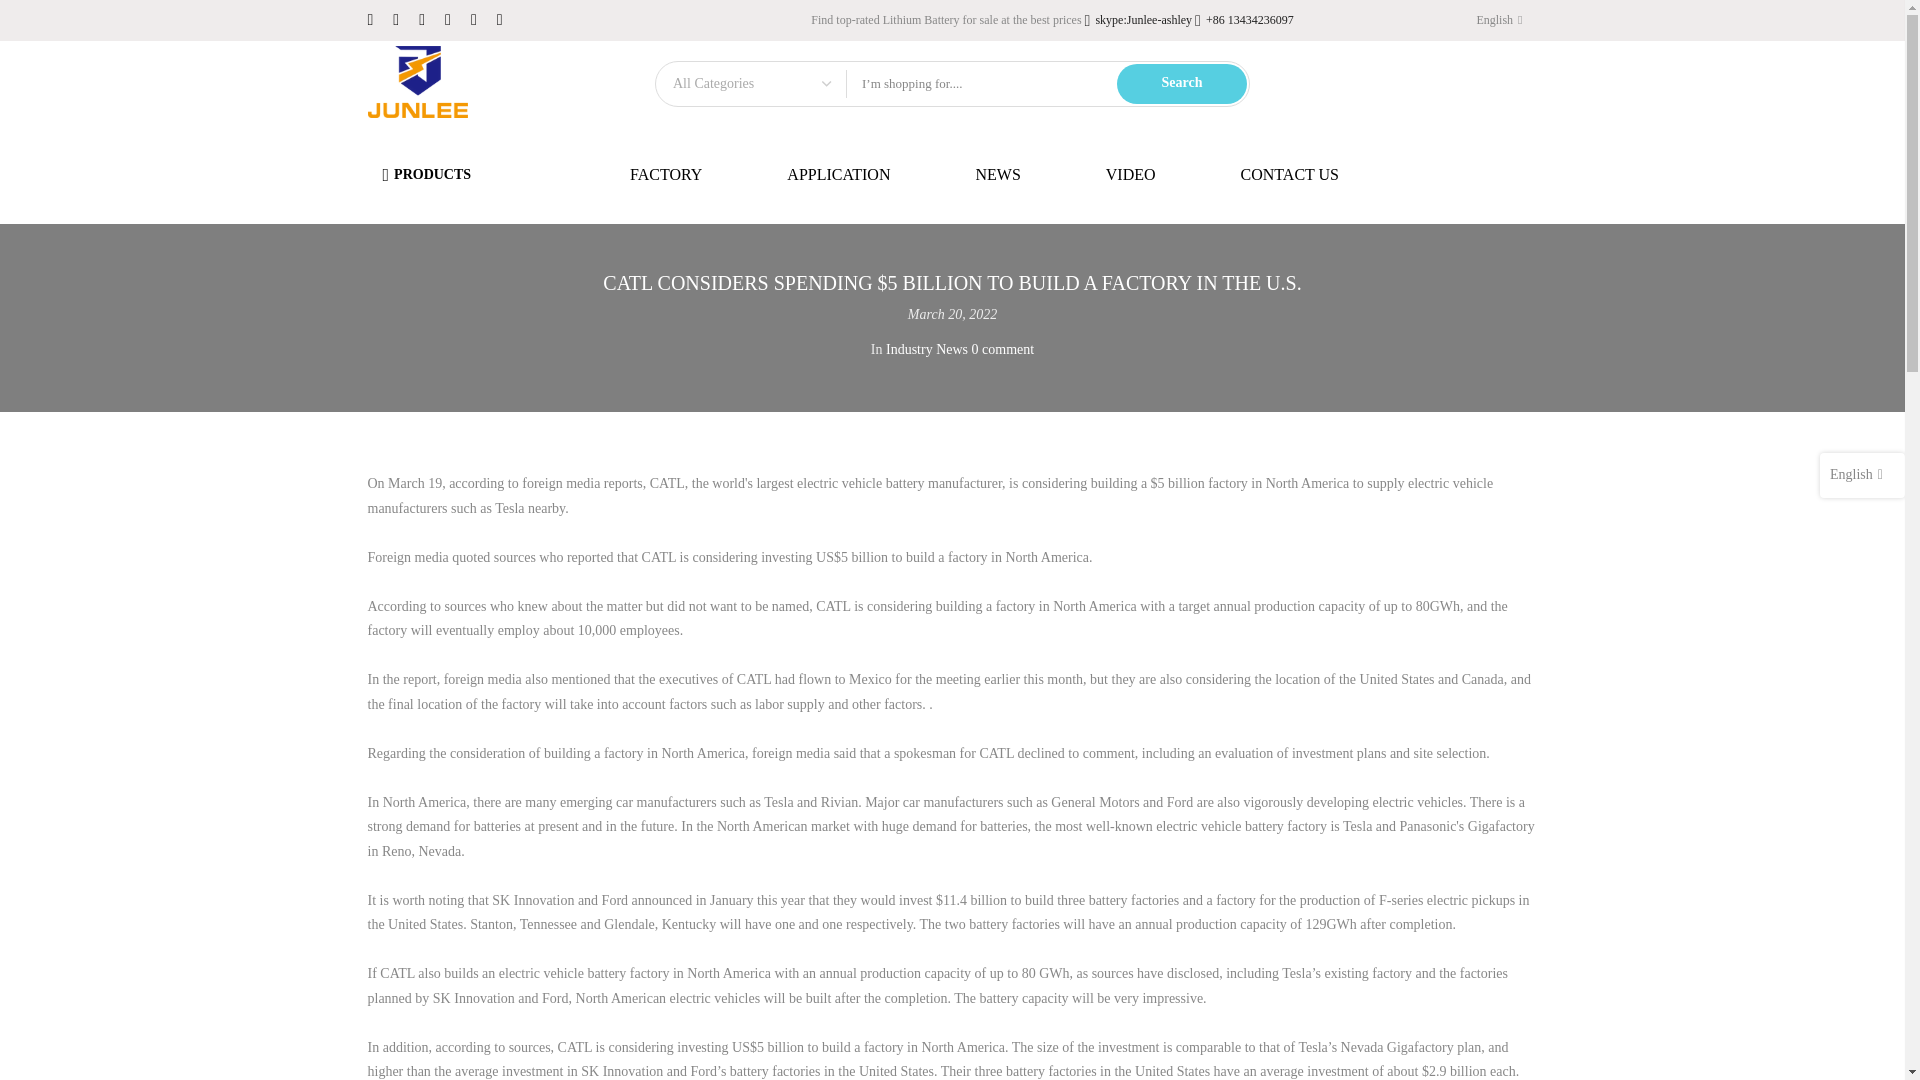 This screenshot has height=1080, width=1920. Describe the element at coordinates (838, 174) in the screenshot. I see `APPLICATION` at that location.